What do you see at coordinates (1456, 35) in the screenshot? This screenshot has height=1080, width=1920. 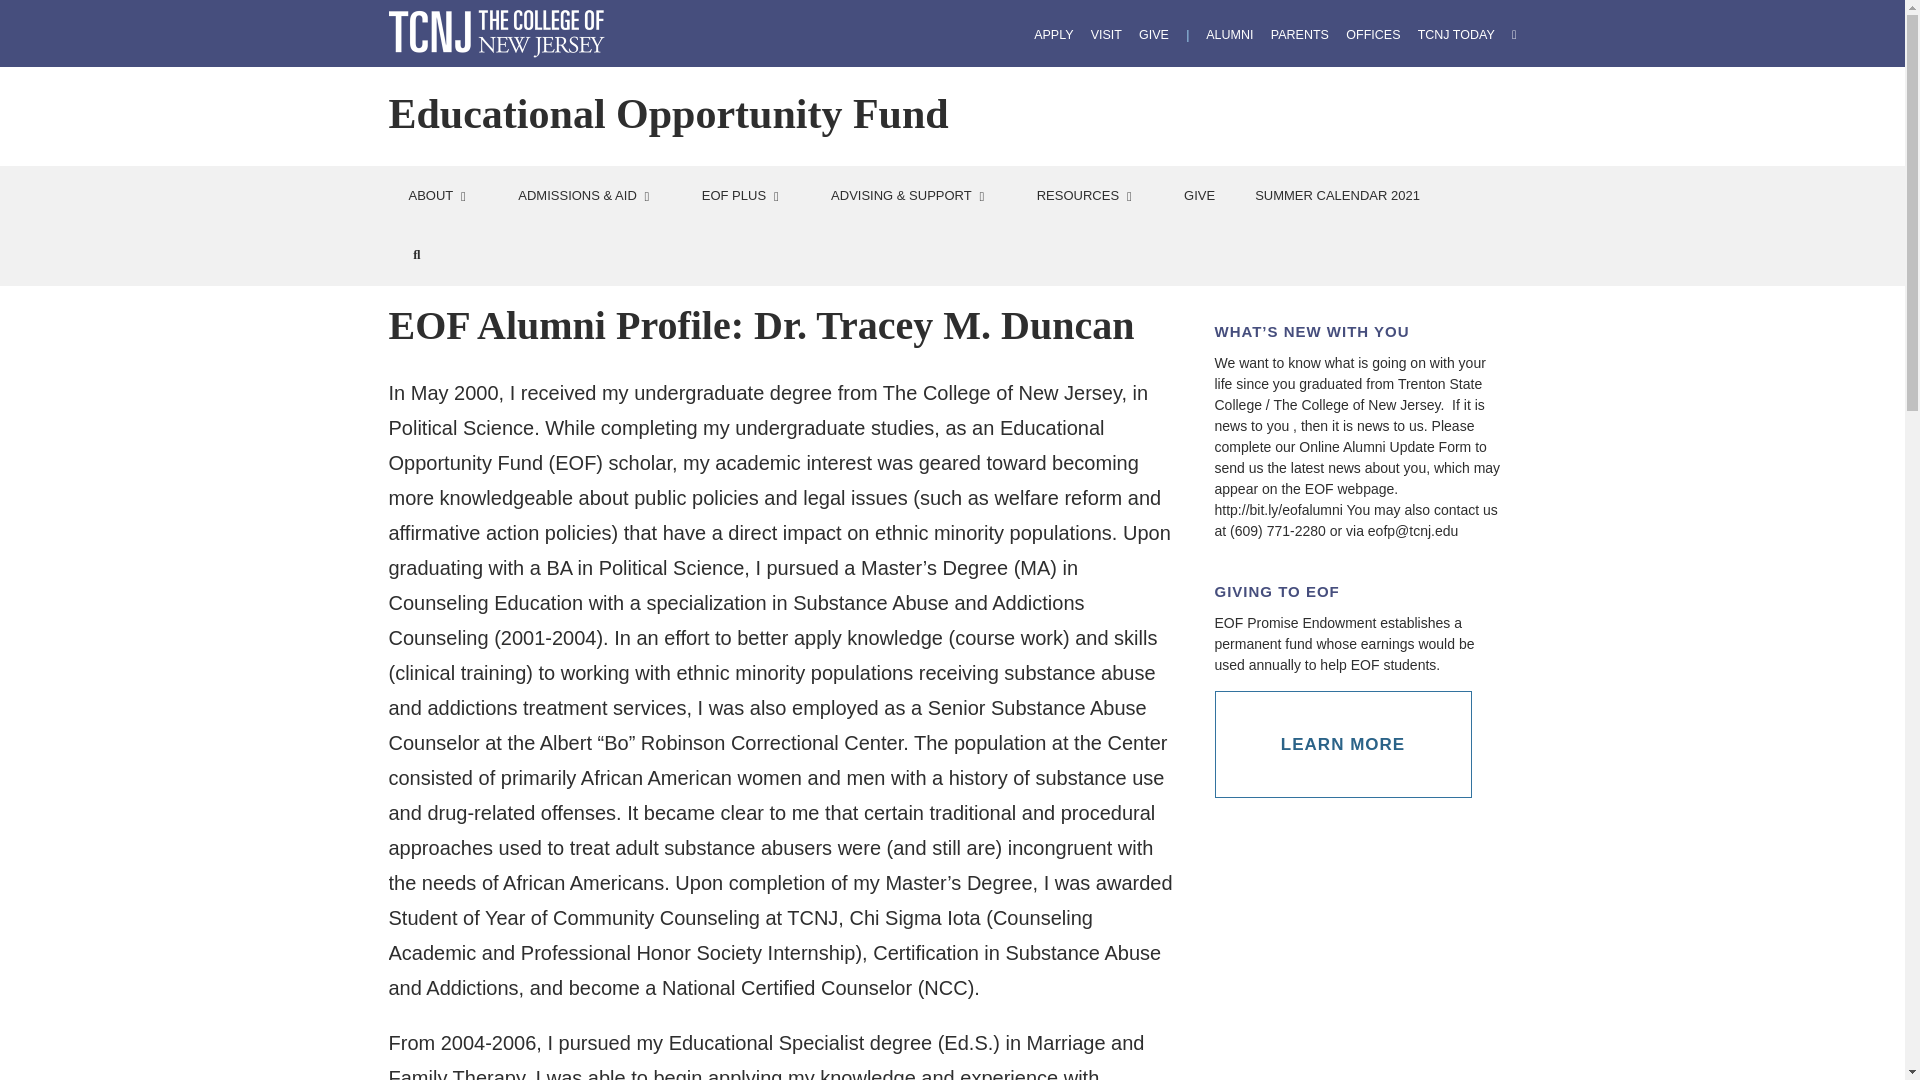 I see `TCNJ TODAY` at bounding box center [1456, 35].